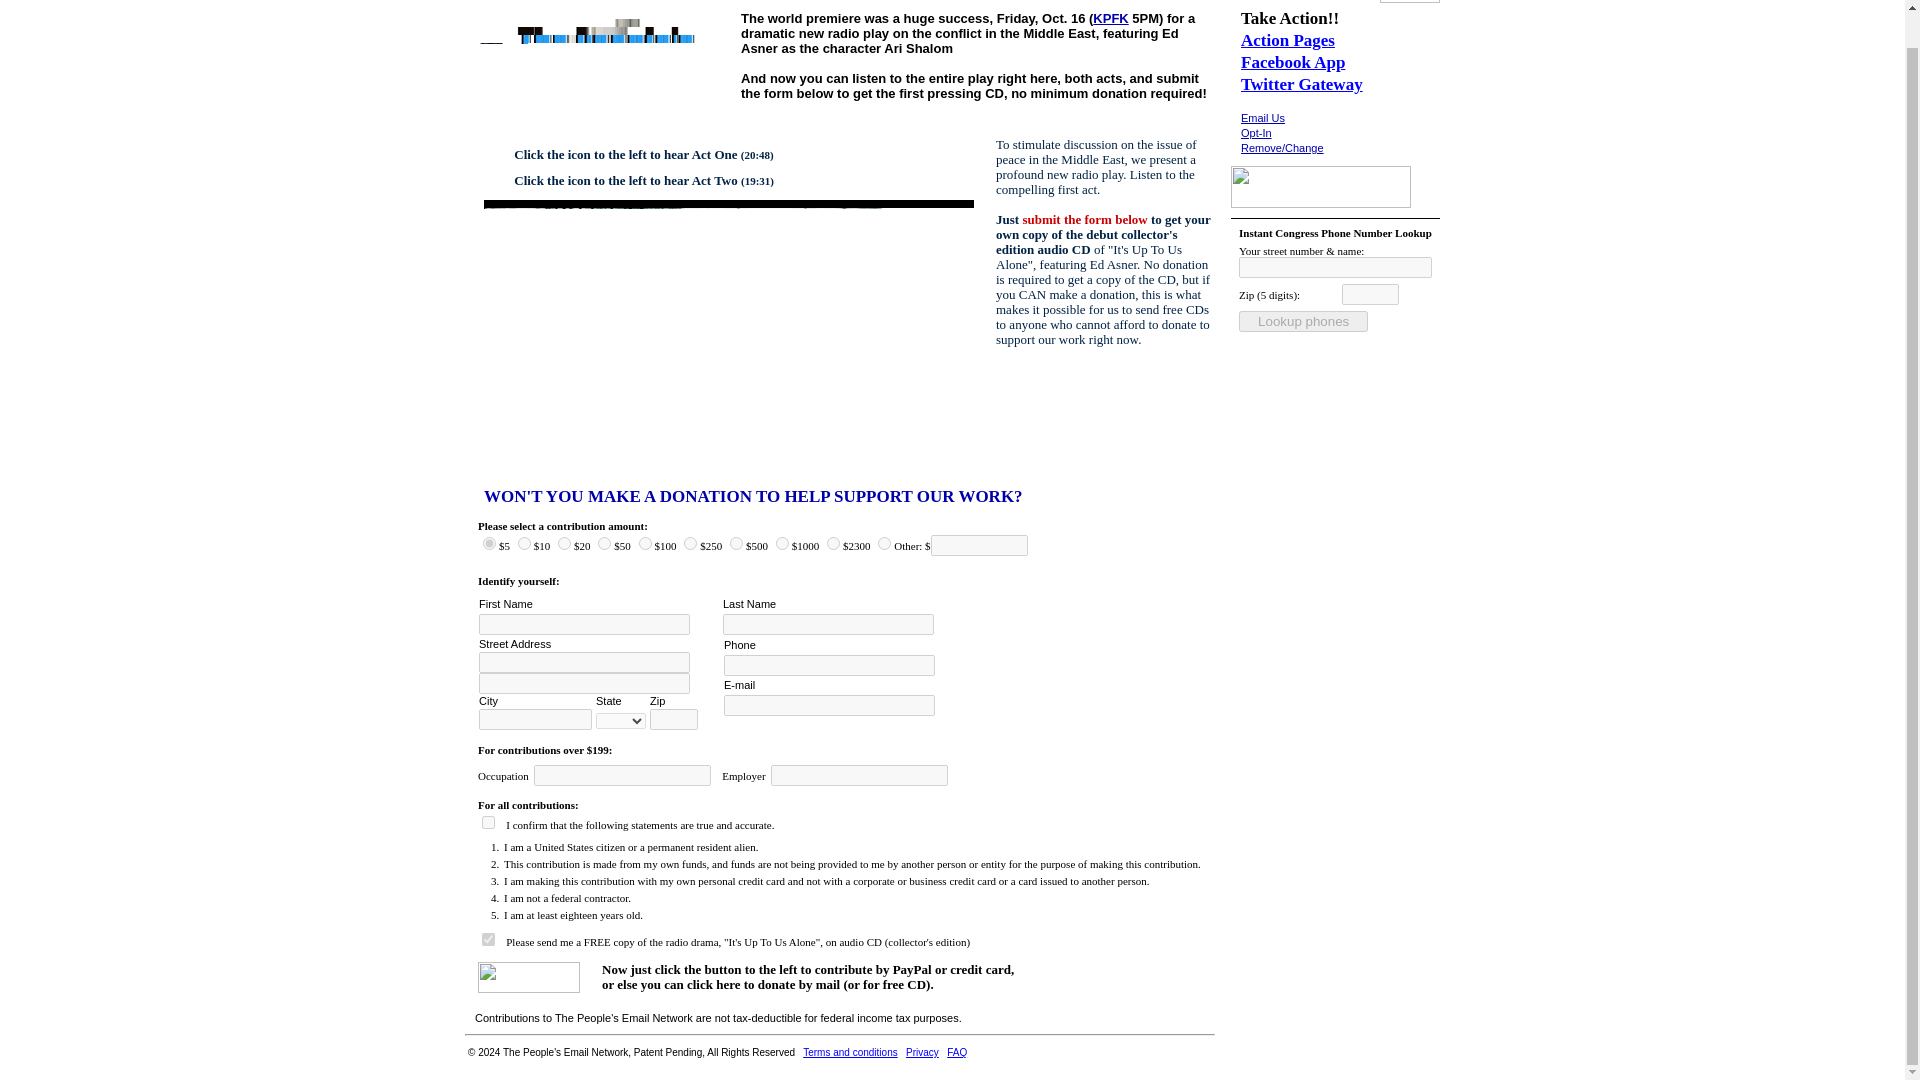 This screenshot has width=1920, height=1080. Describe the element at coordinates (1302, 84) in the screenshot. I see `Twitter Gateway` at that location.